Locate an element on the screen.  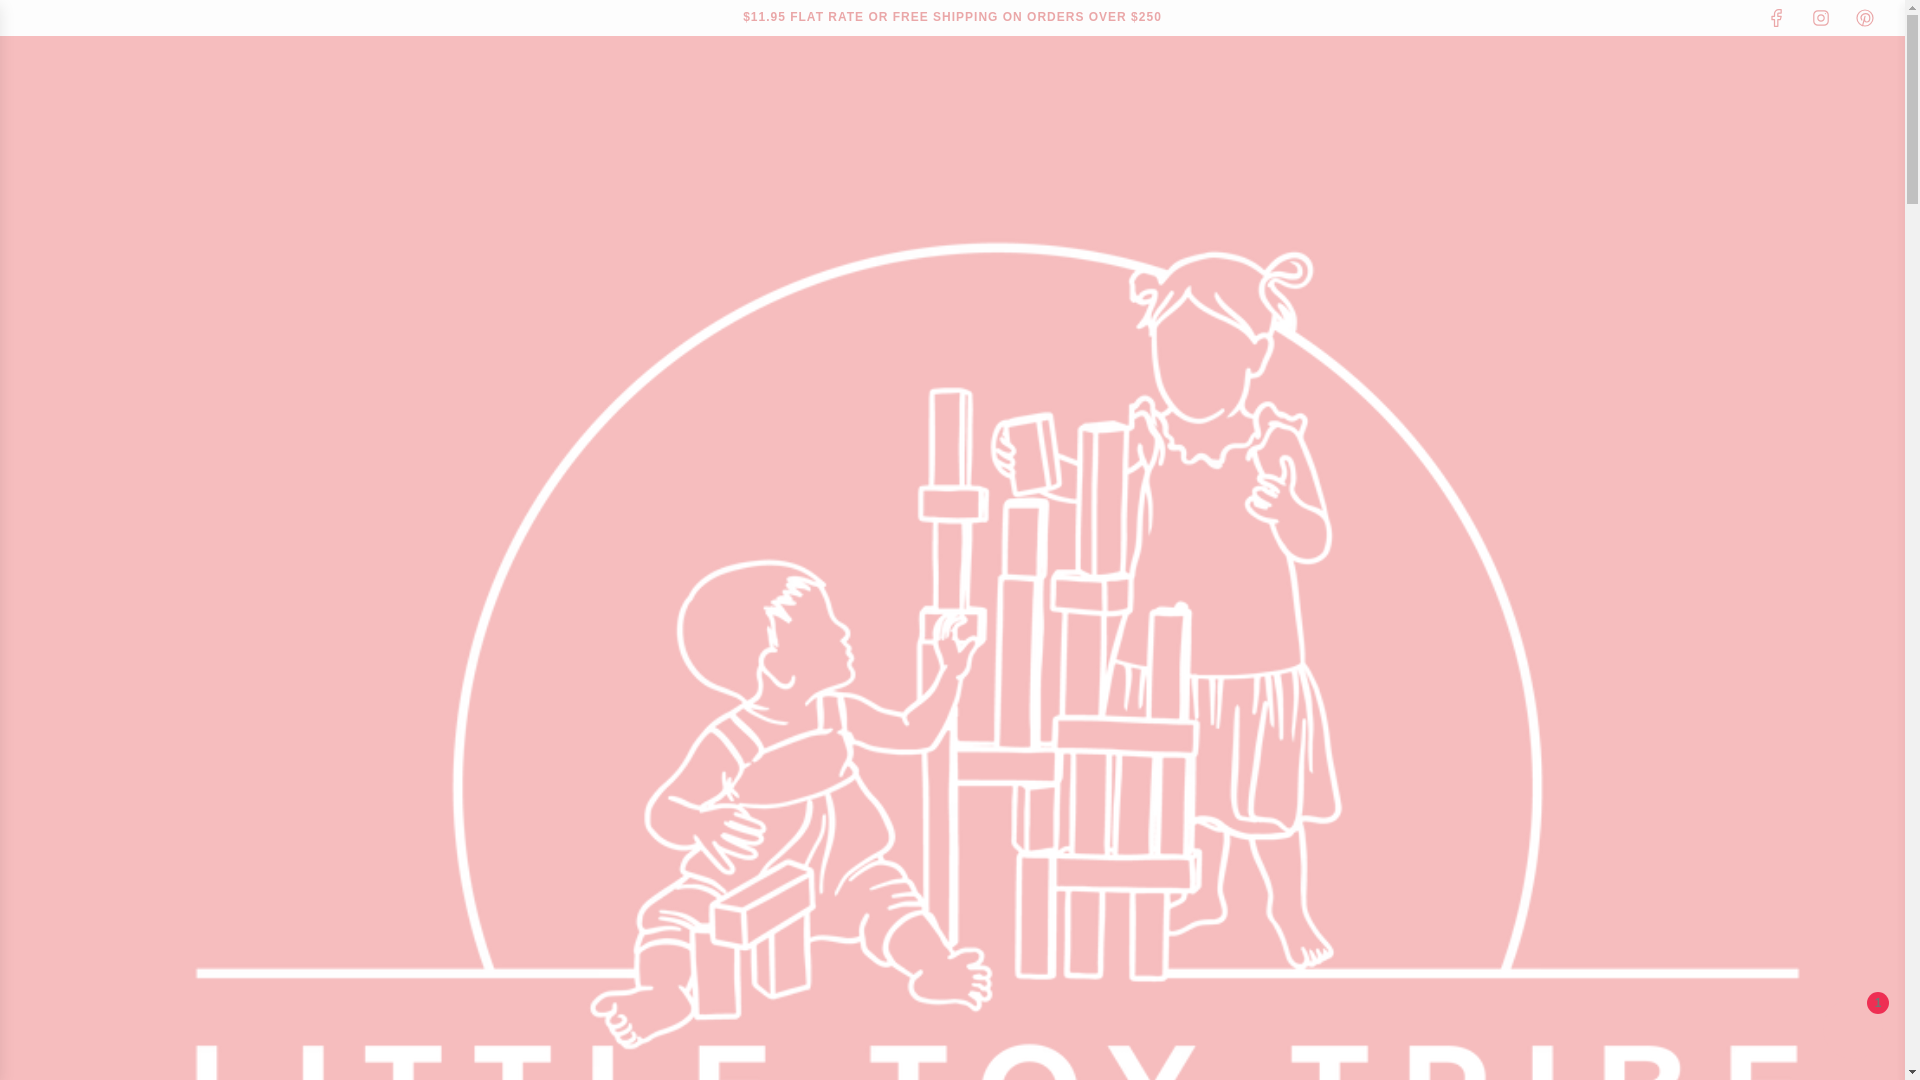
Shopify online store chat is located at coordinates (1852, 1031).